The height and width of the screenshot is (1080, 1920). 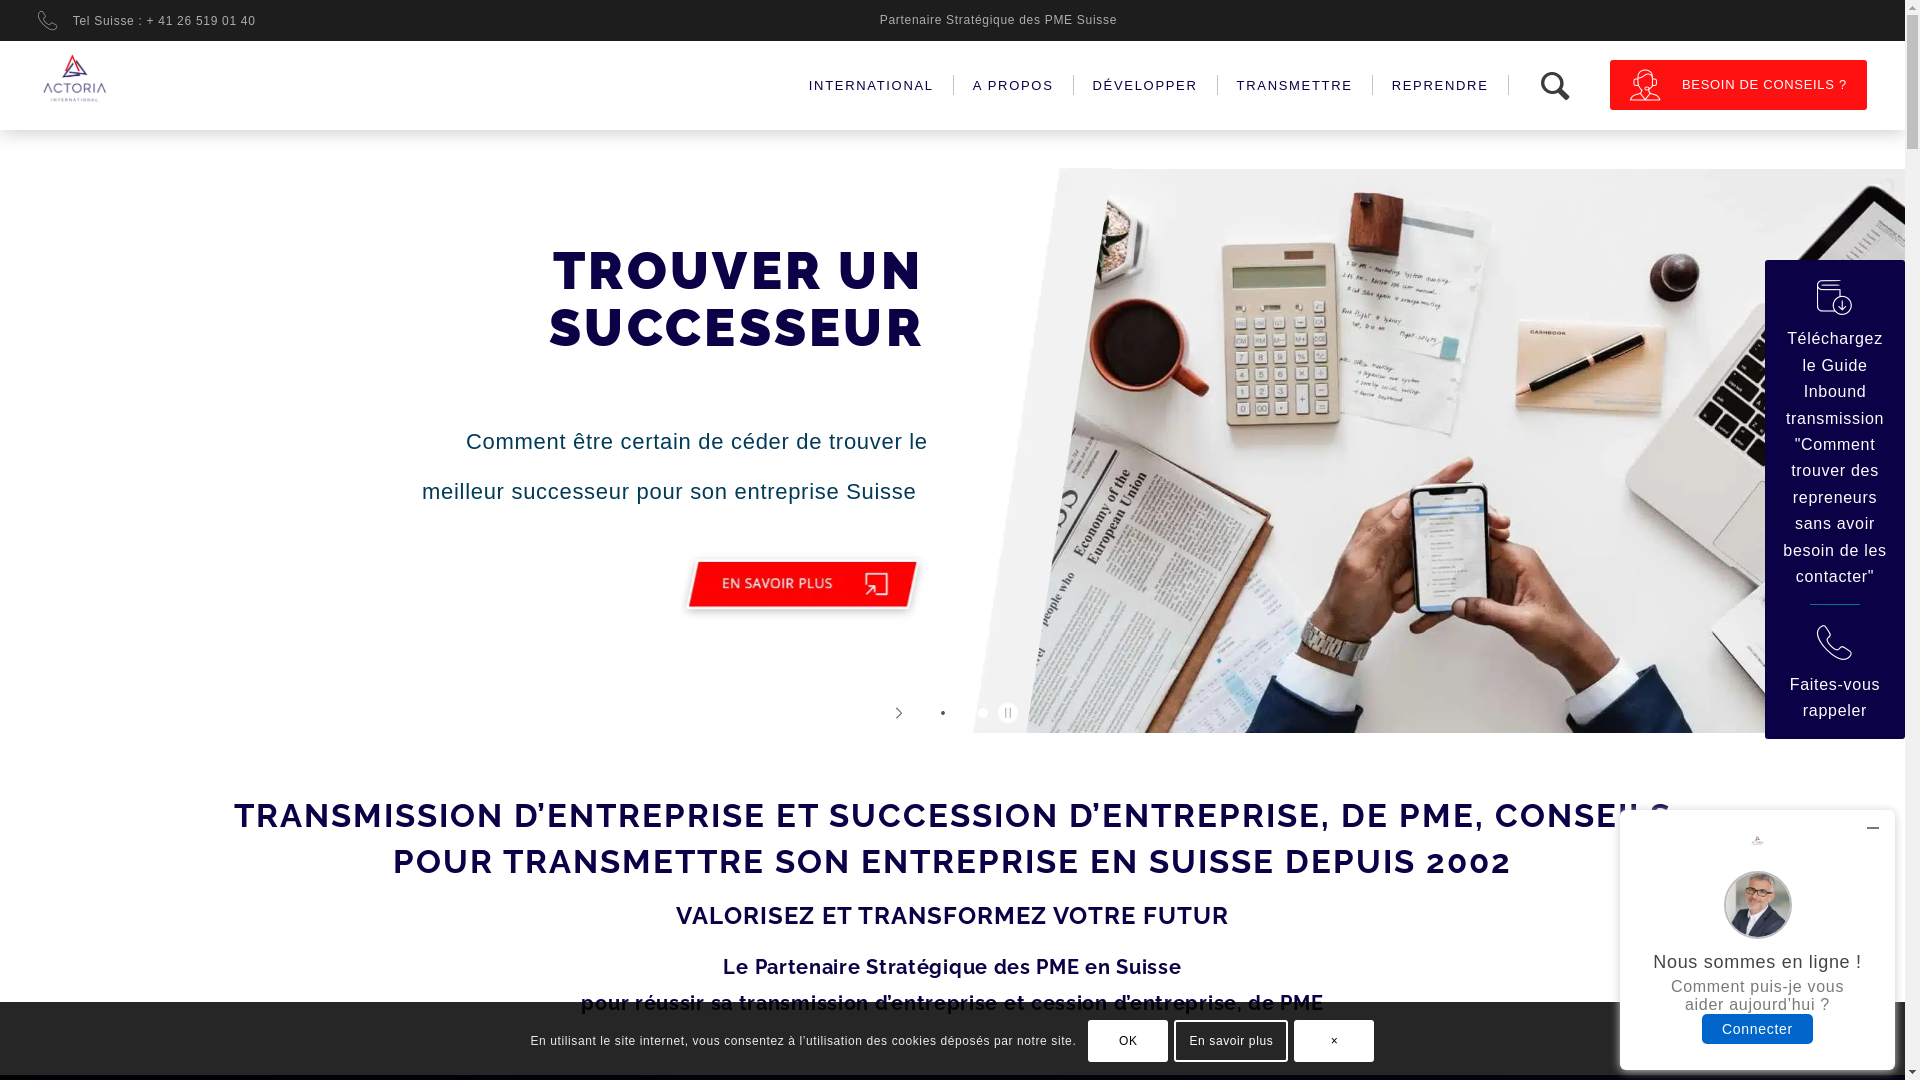 I want to click on INTERNATIONAL, so click(x=874, y=85).